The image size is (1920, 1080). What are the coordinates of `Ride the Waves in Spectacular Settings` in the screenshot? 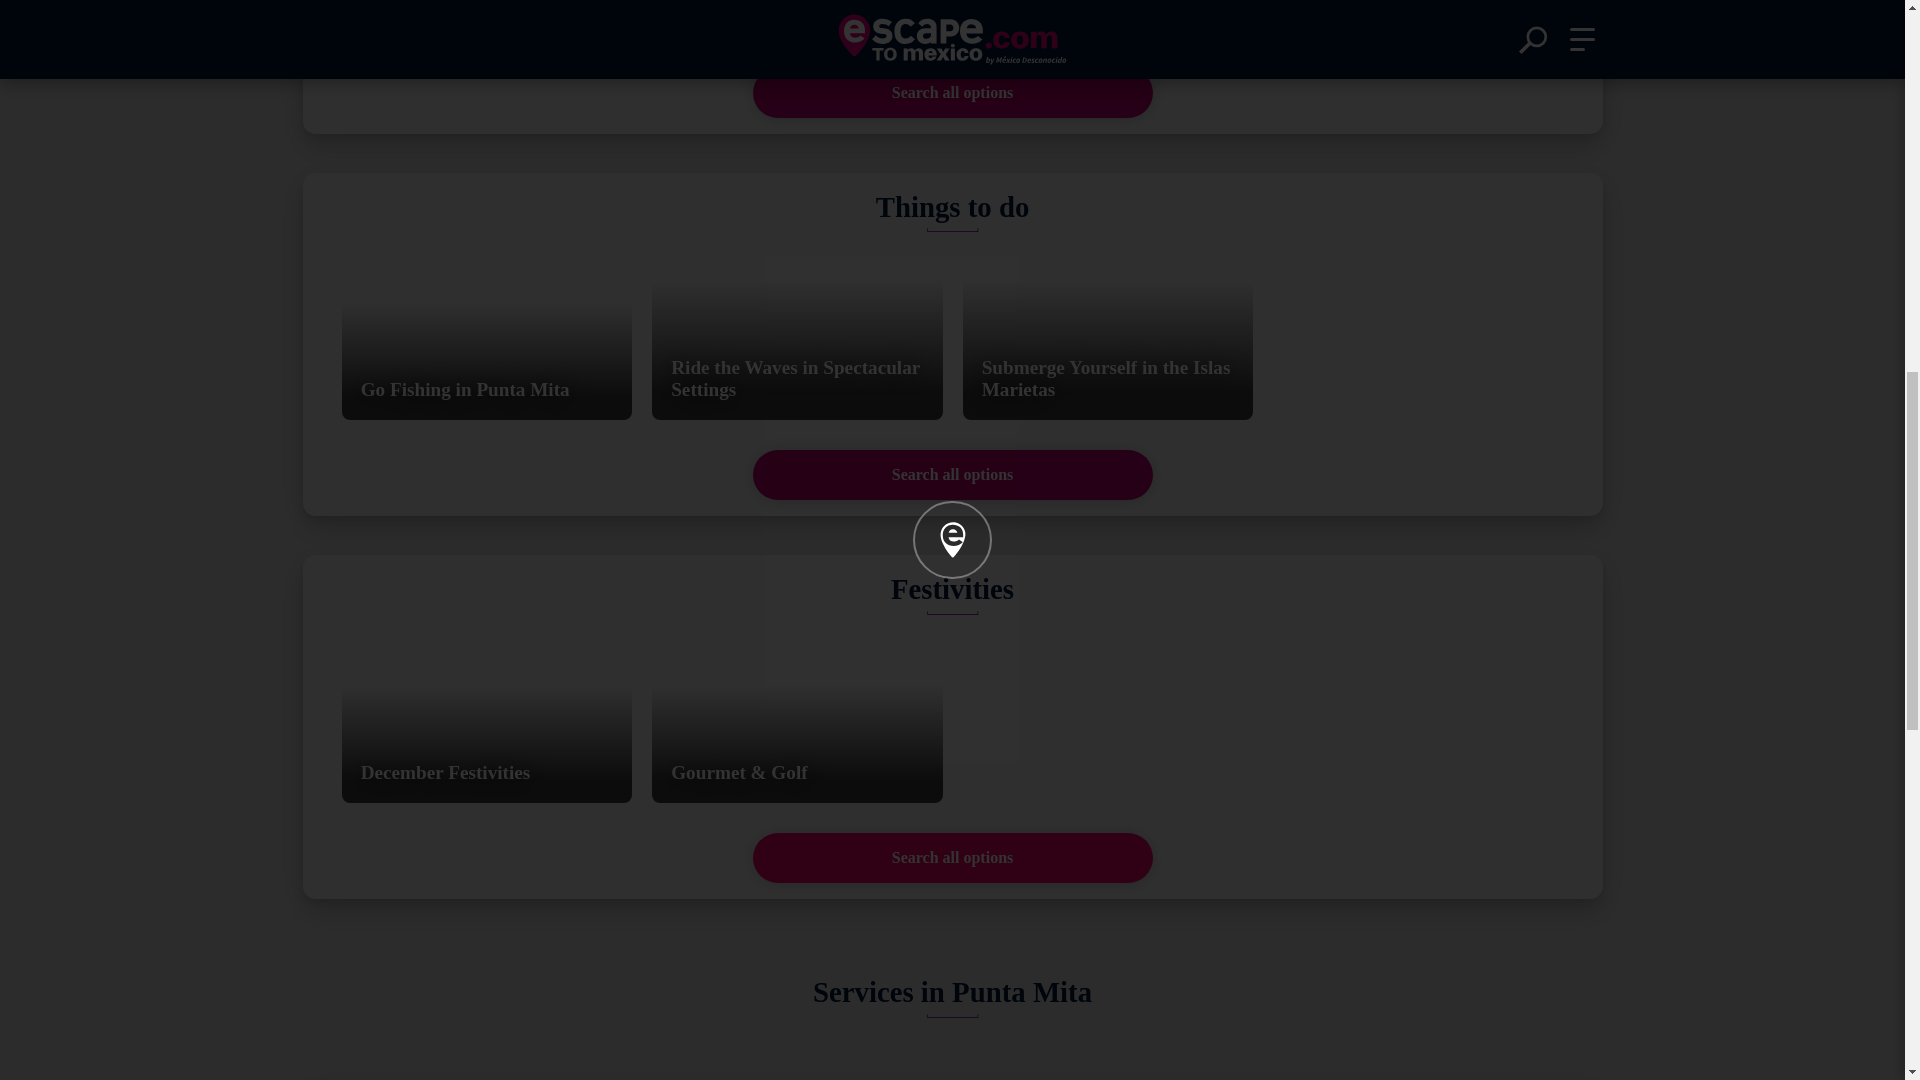 It's located at (797, 333).